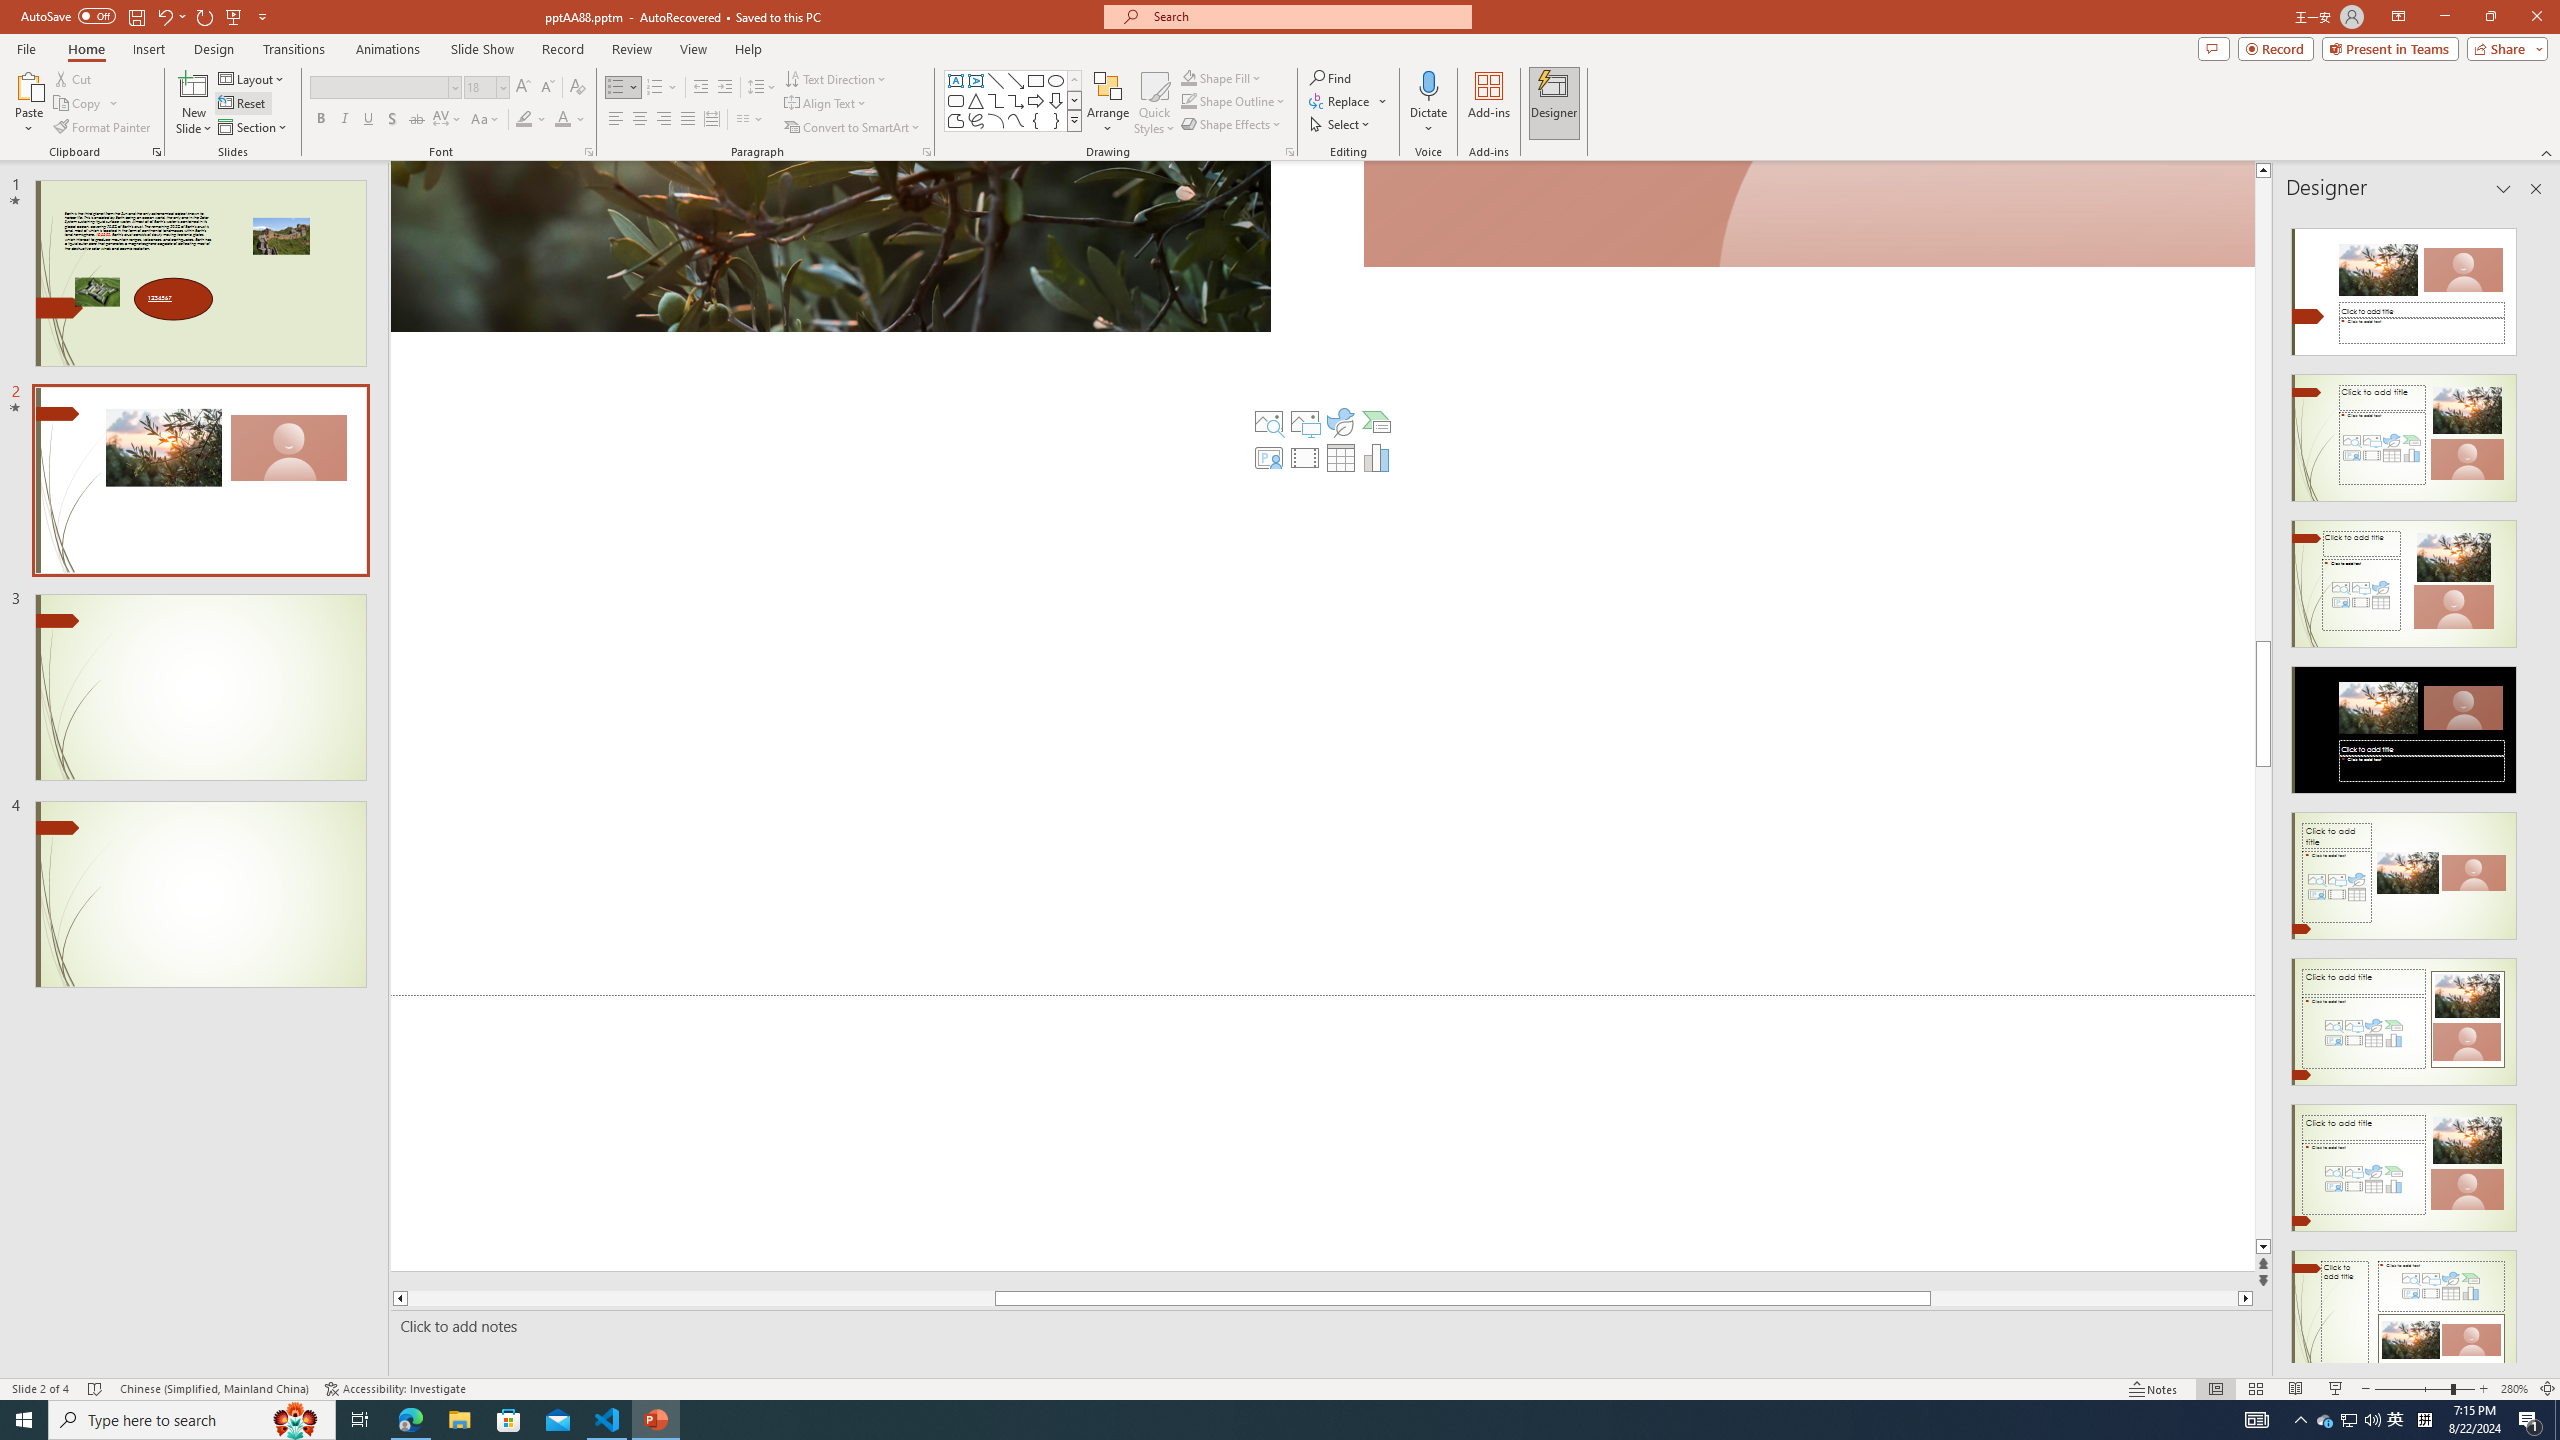  I want to click on Close up of an olive branch on a sunset, so click(830, 246).